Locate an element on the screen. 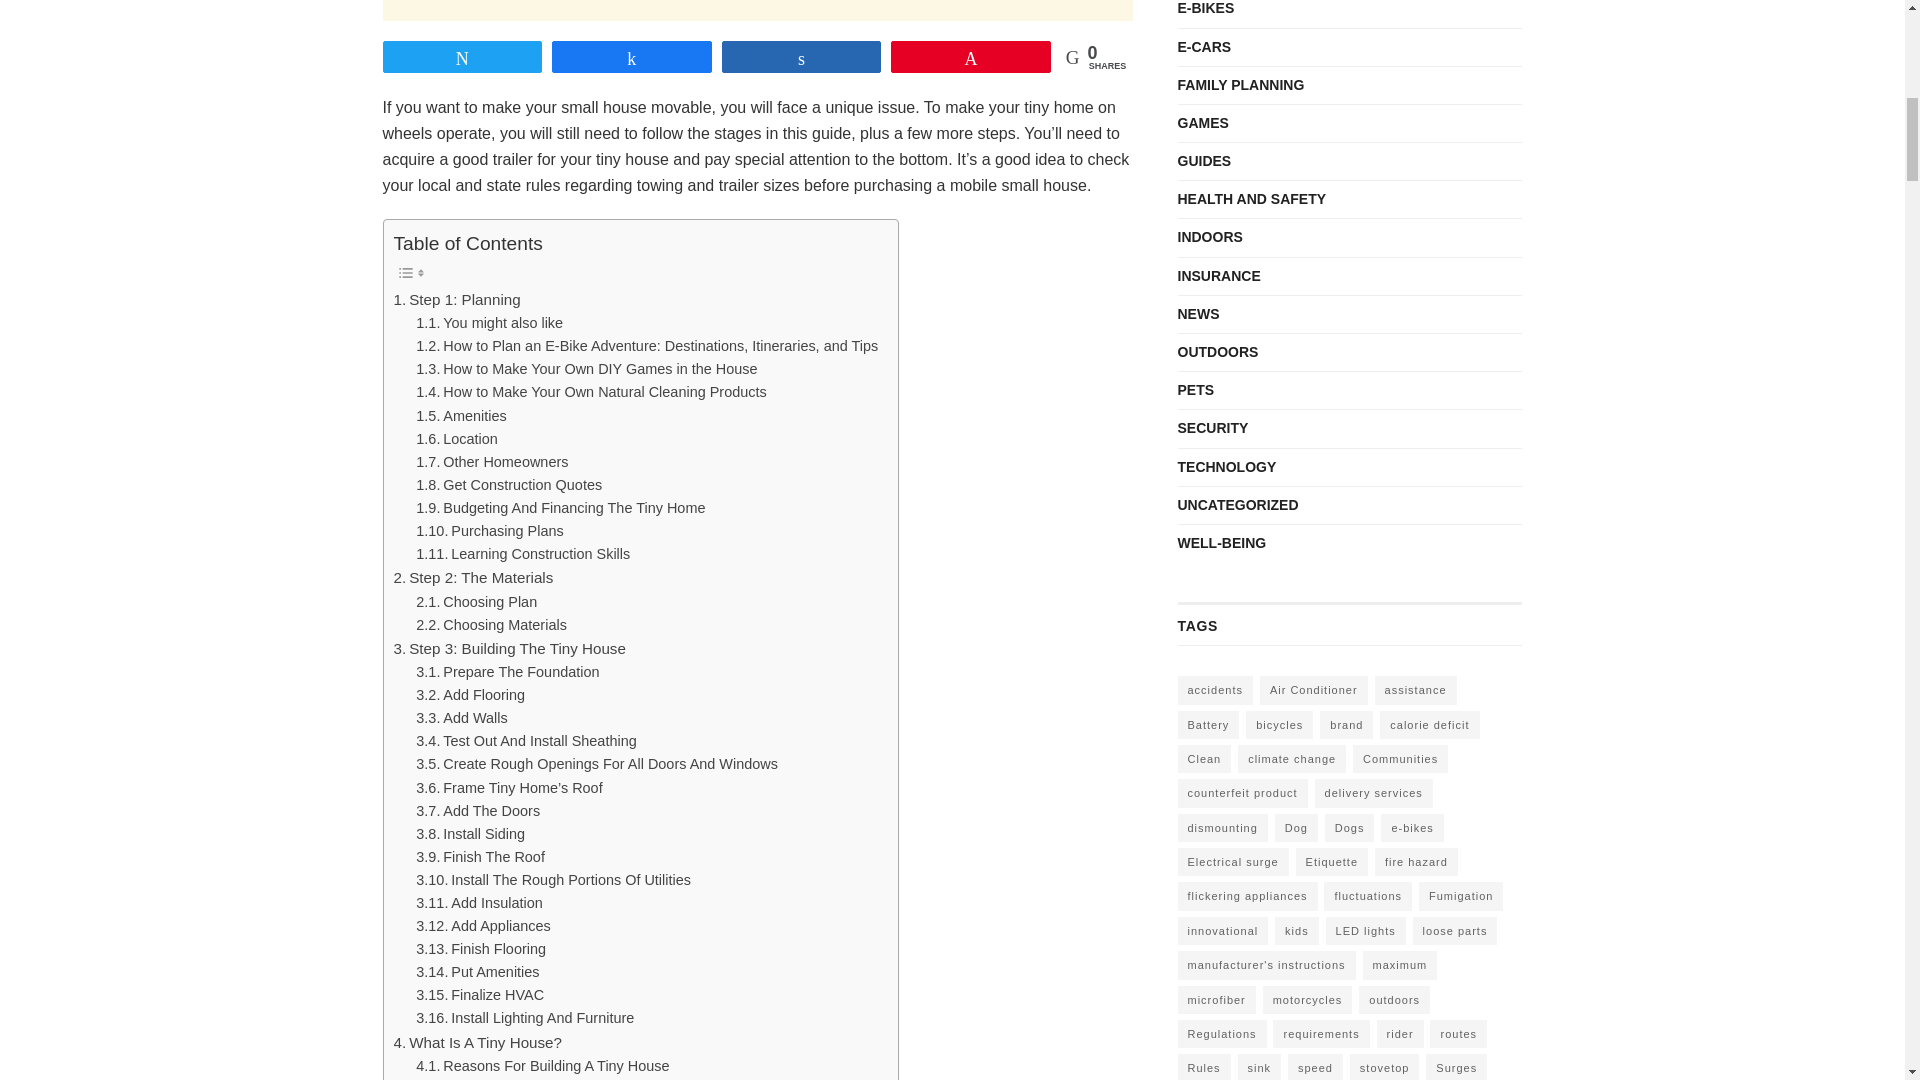  You might also like is located at coordinates (489, 323).